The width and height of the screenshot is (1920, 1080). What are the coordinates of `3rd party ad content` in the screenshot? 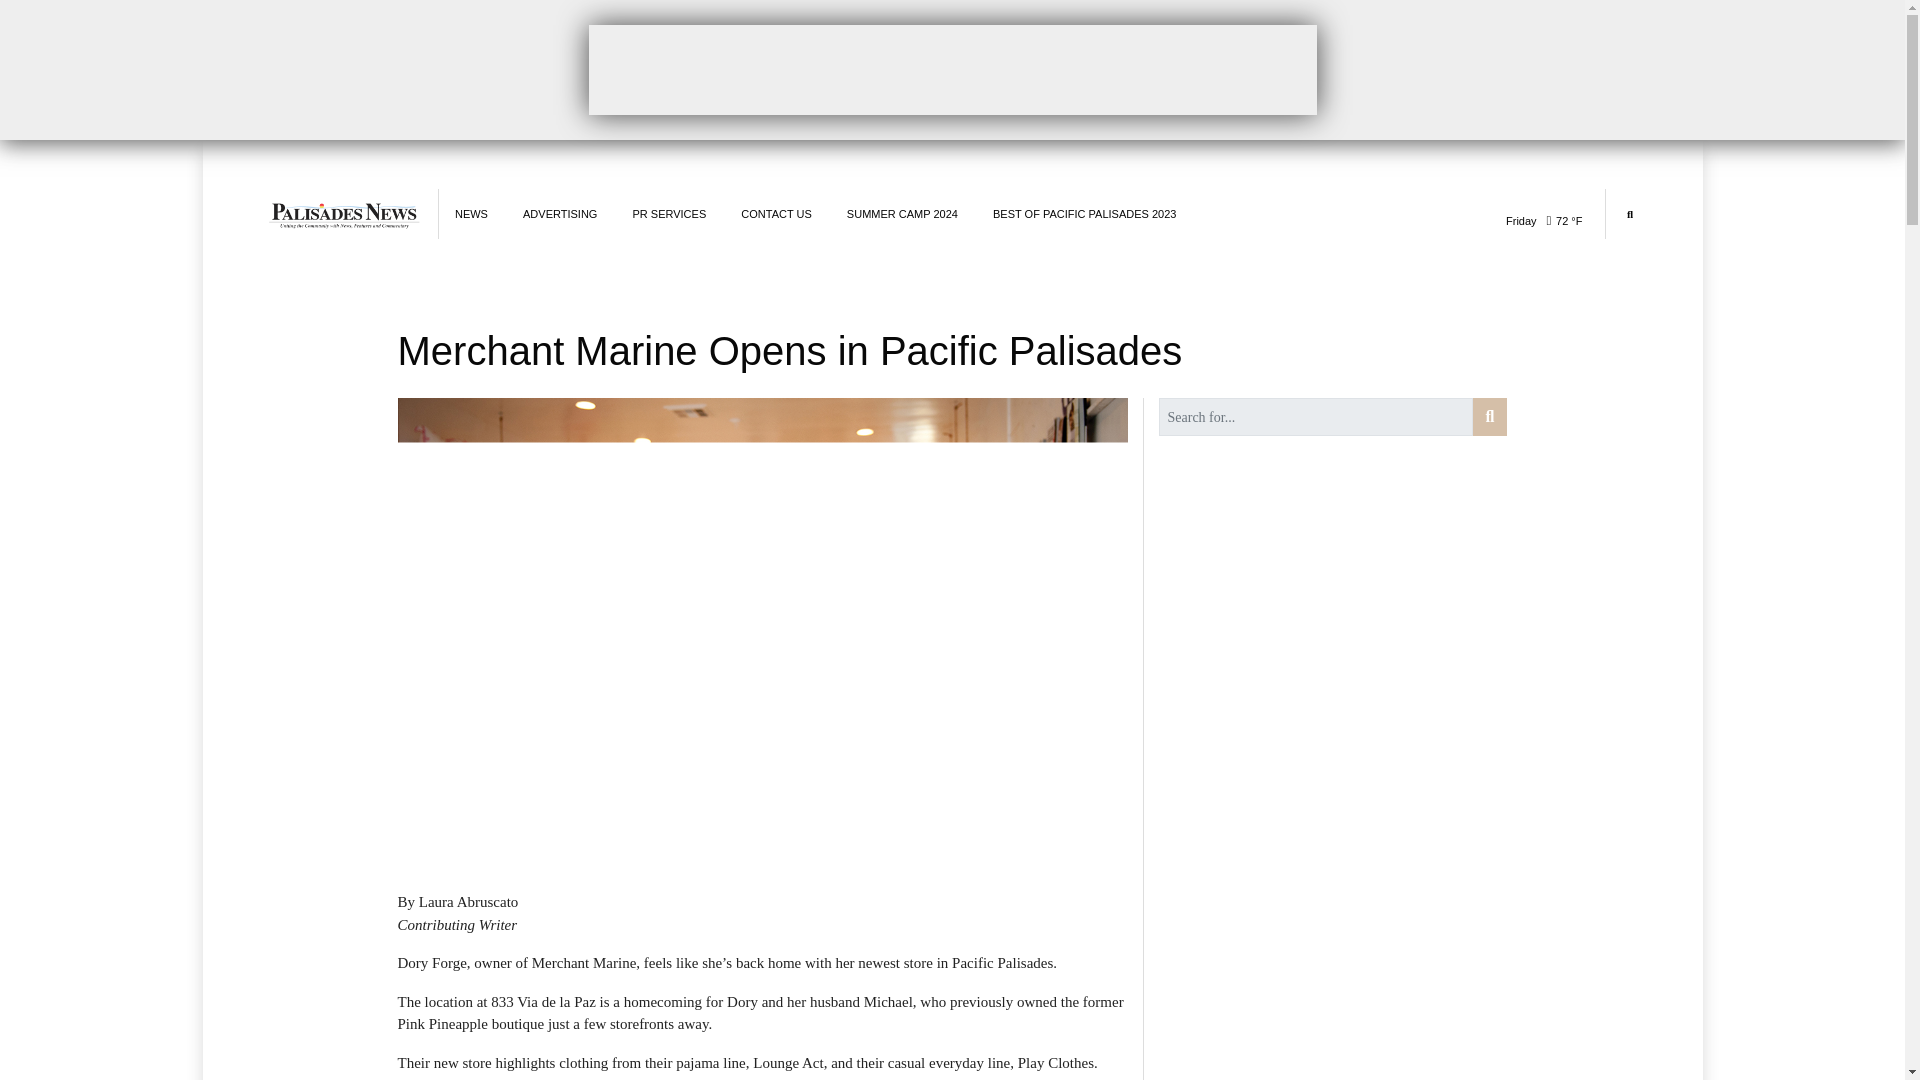 It's located at (951, 69).